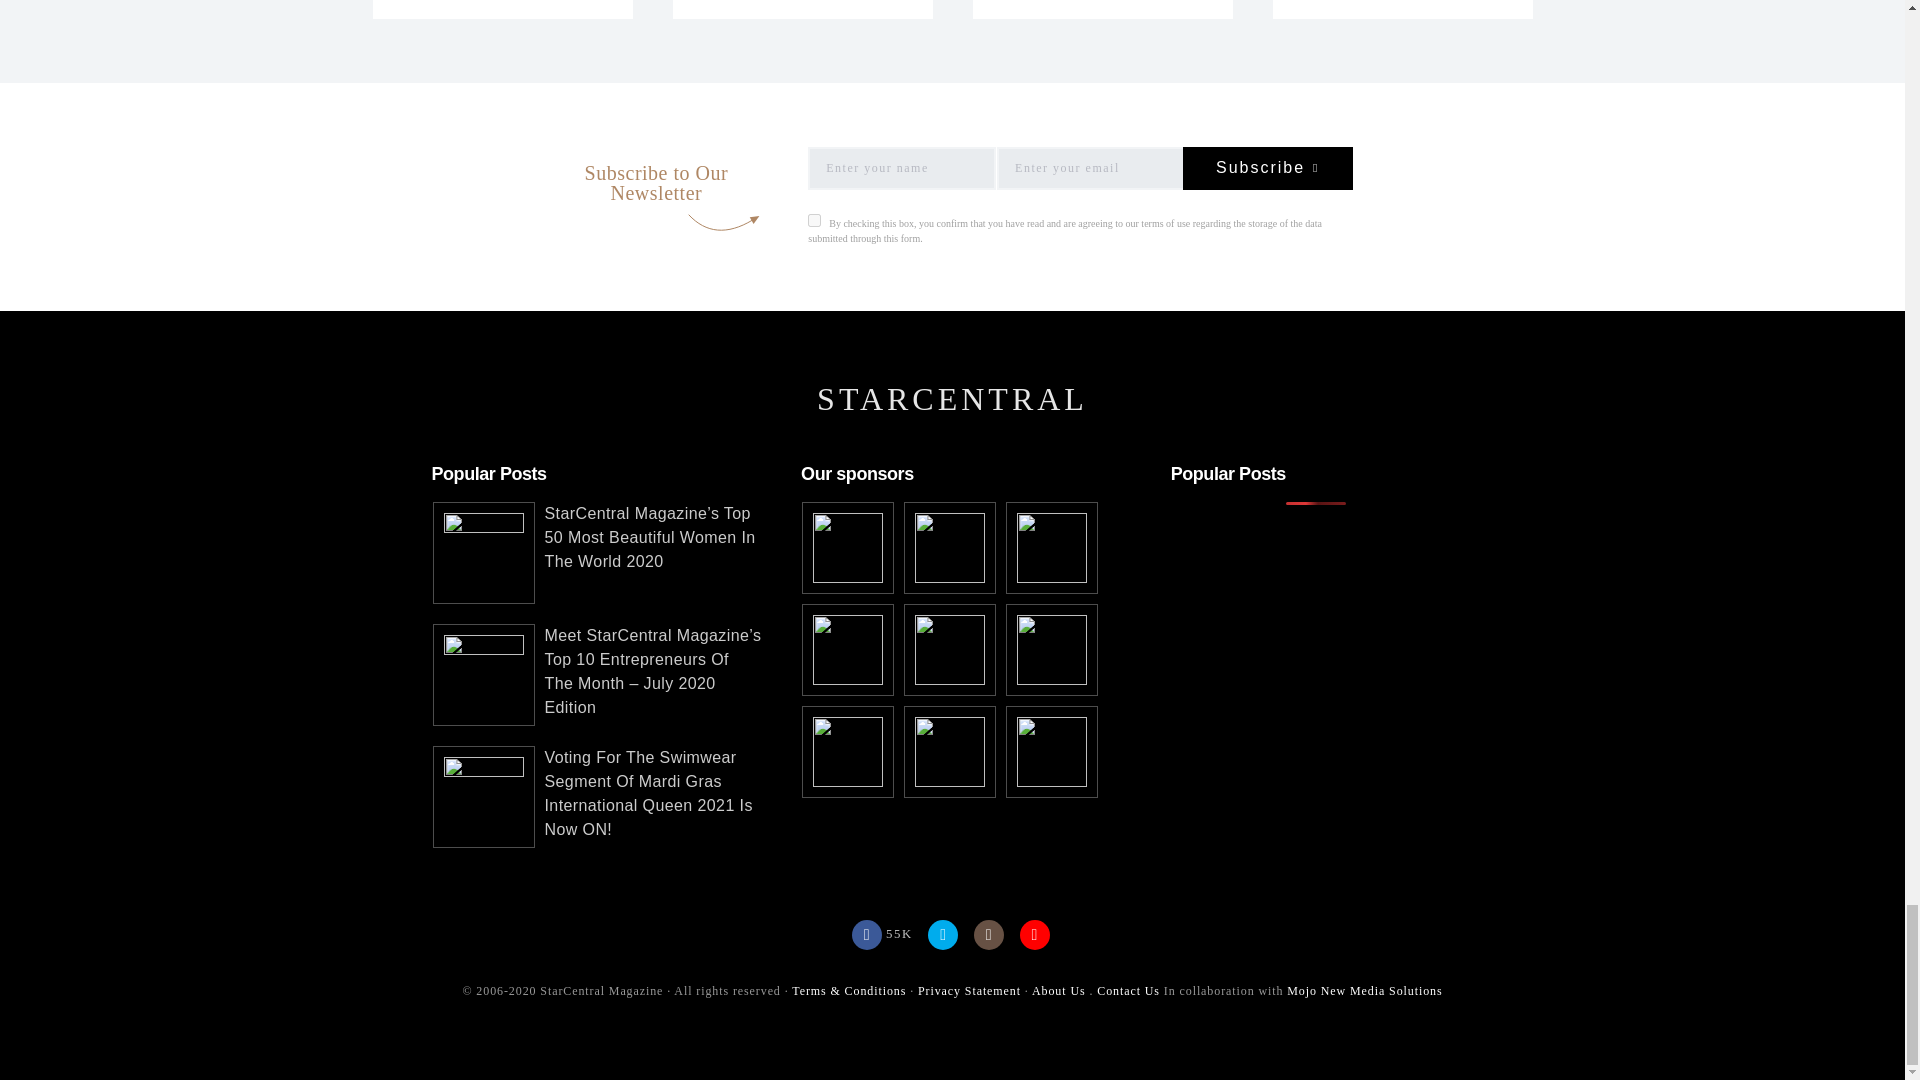 The height and width of the screenshot is (1080, 1920). What do you see at coordinates (814, 220) in the screenshot?
I see `on` at bounding box center [814, 220].